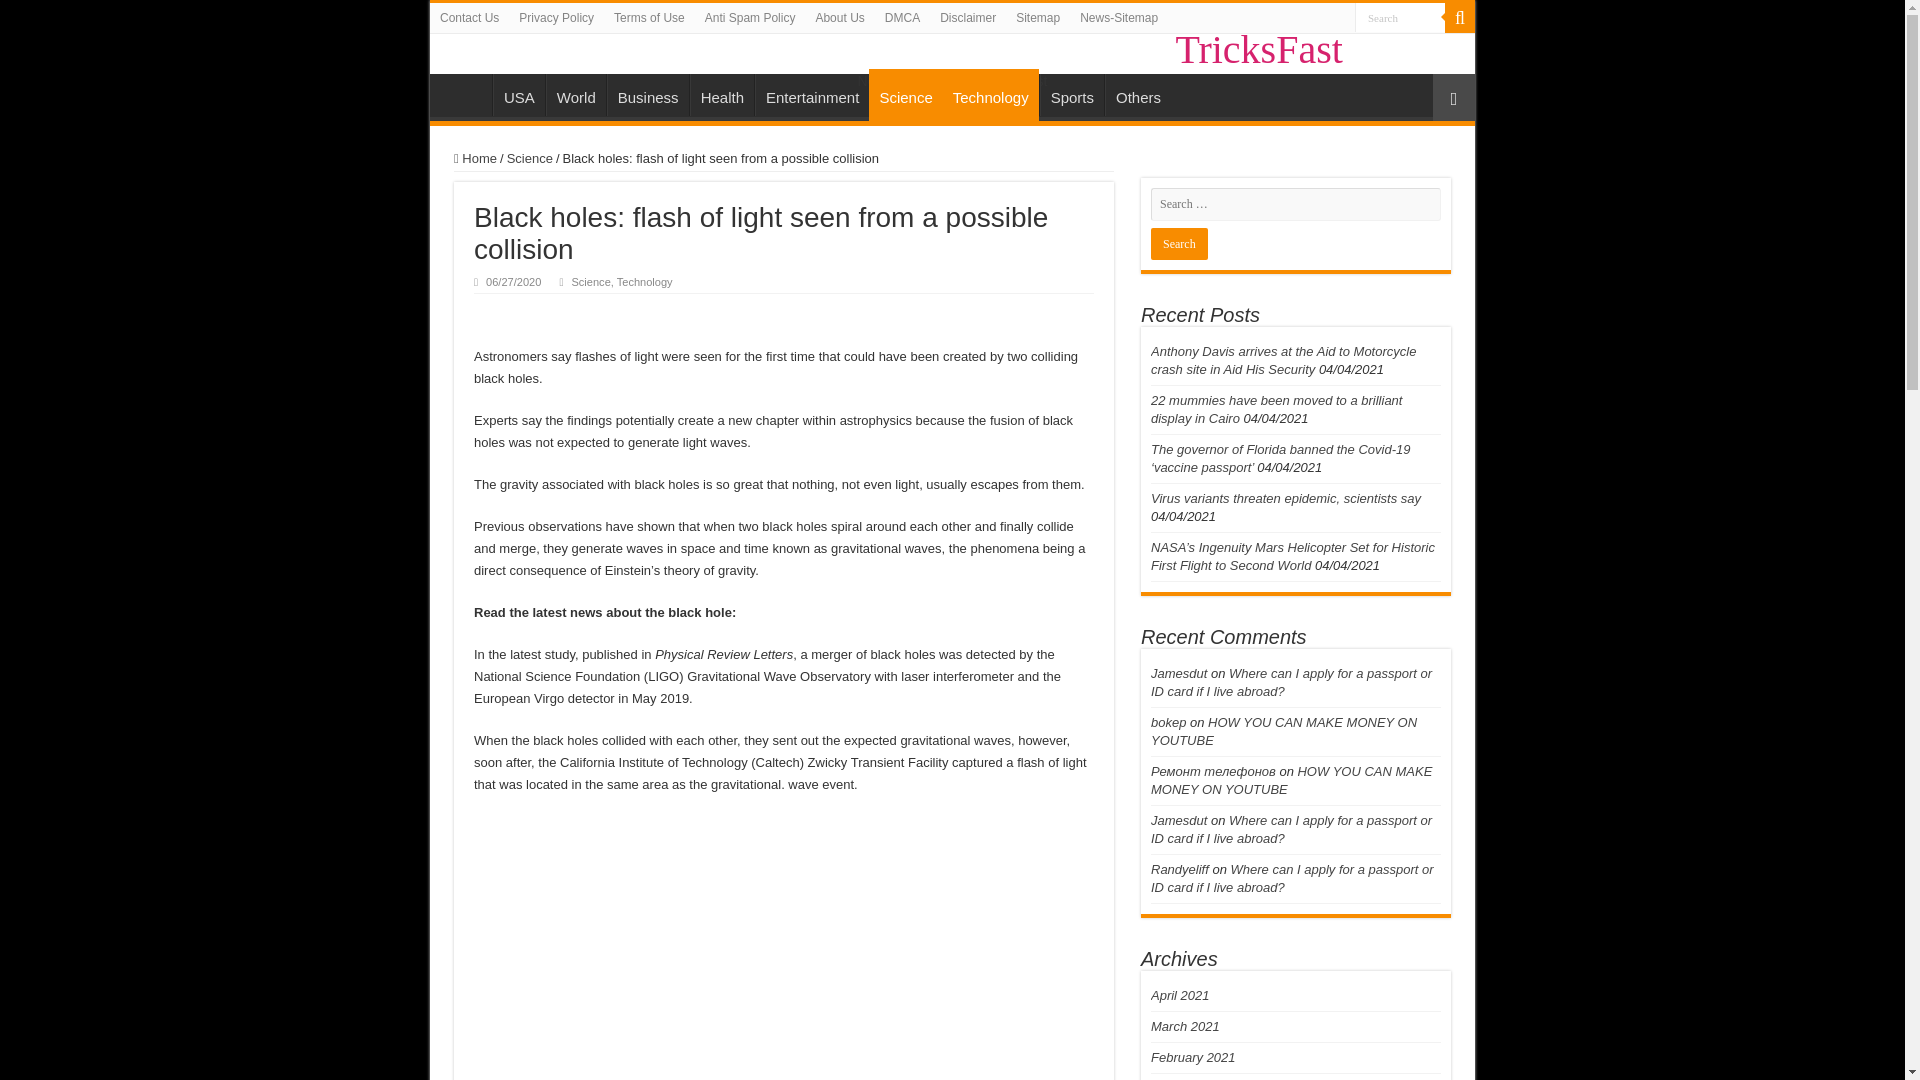 Image resolution: width=1920 pixels, height=1080 pixels. What do you see at coordinates (519, 94) in the screenshot?
I see `USA` at bounding box center [519, 94].